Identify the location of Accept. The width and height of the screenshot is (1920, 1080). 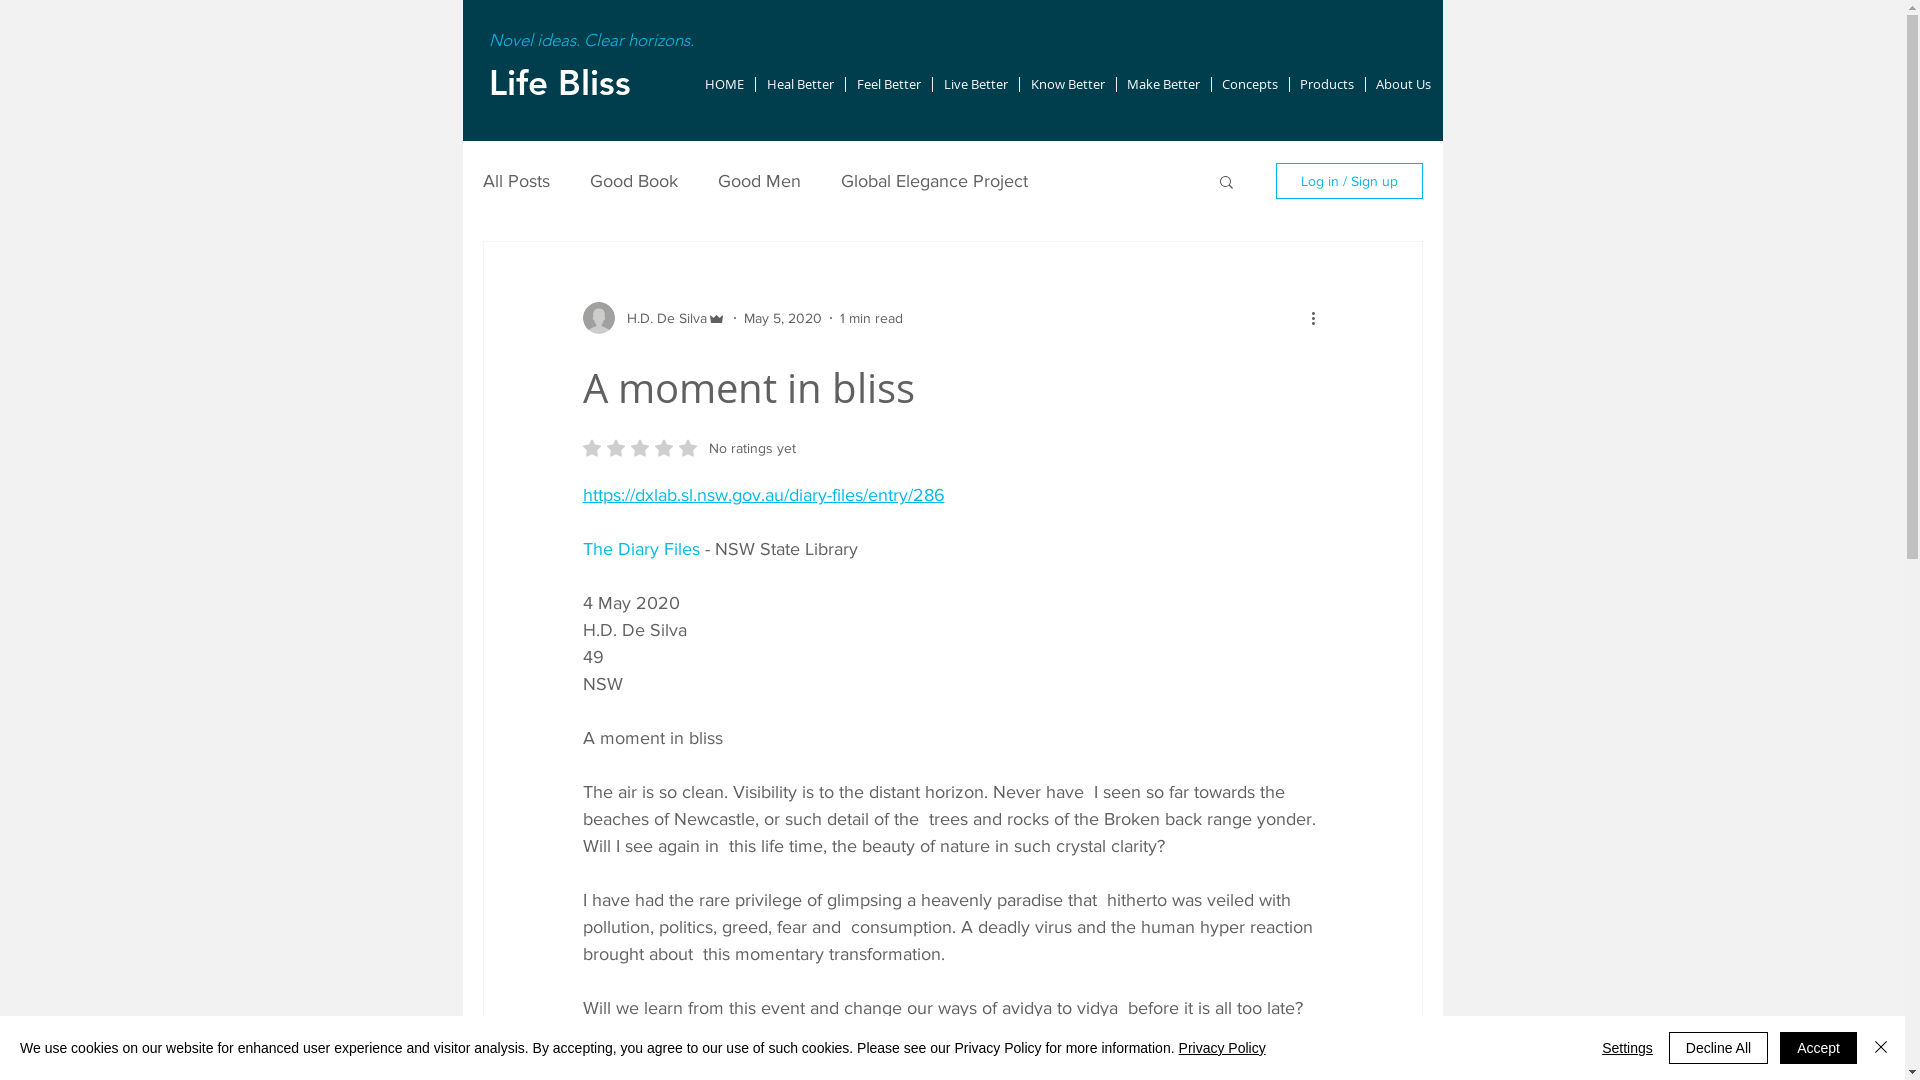
(1818, 1048).